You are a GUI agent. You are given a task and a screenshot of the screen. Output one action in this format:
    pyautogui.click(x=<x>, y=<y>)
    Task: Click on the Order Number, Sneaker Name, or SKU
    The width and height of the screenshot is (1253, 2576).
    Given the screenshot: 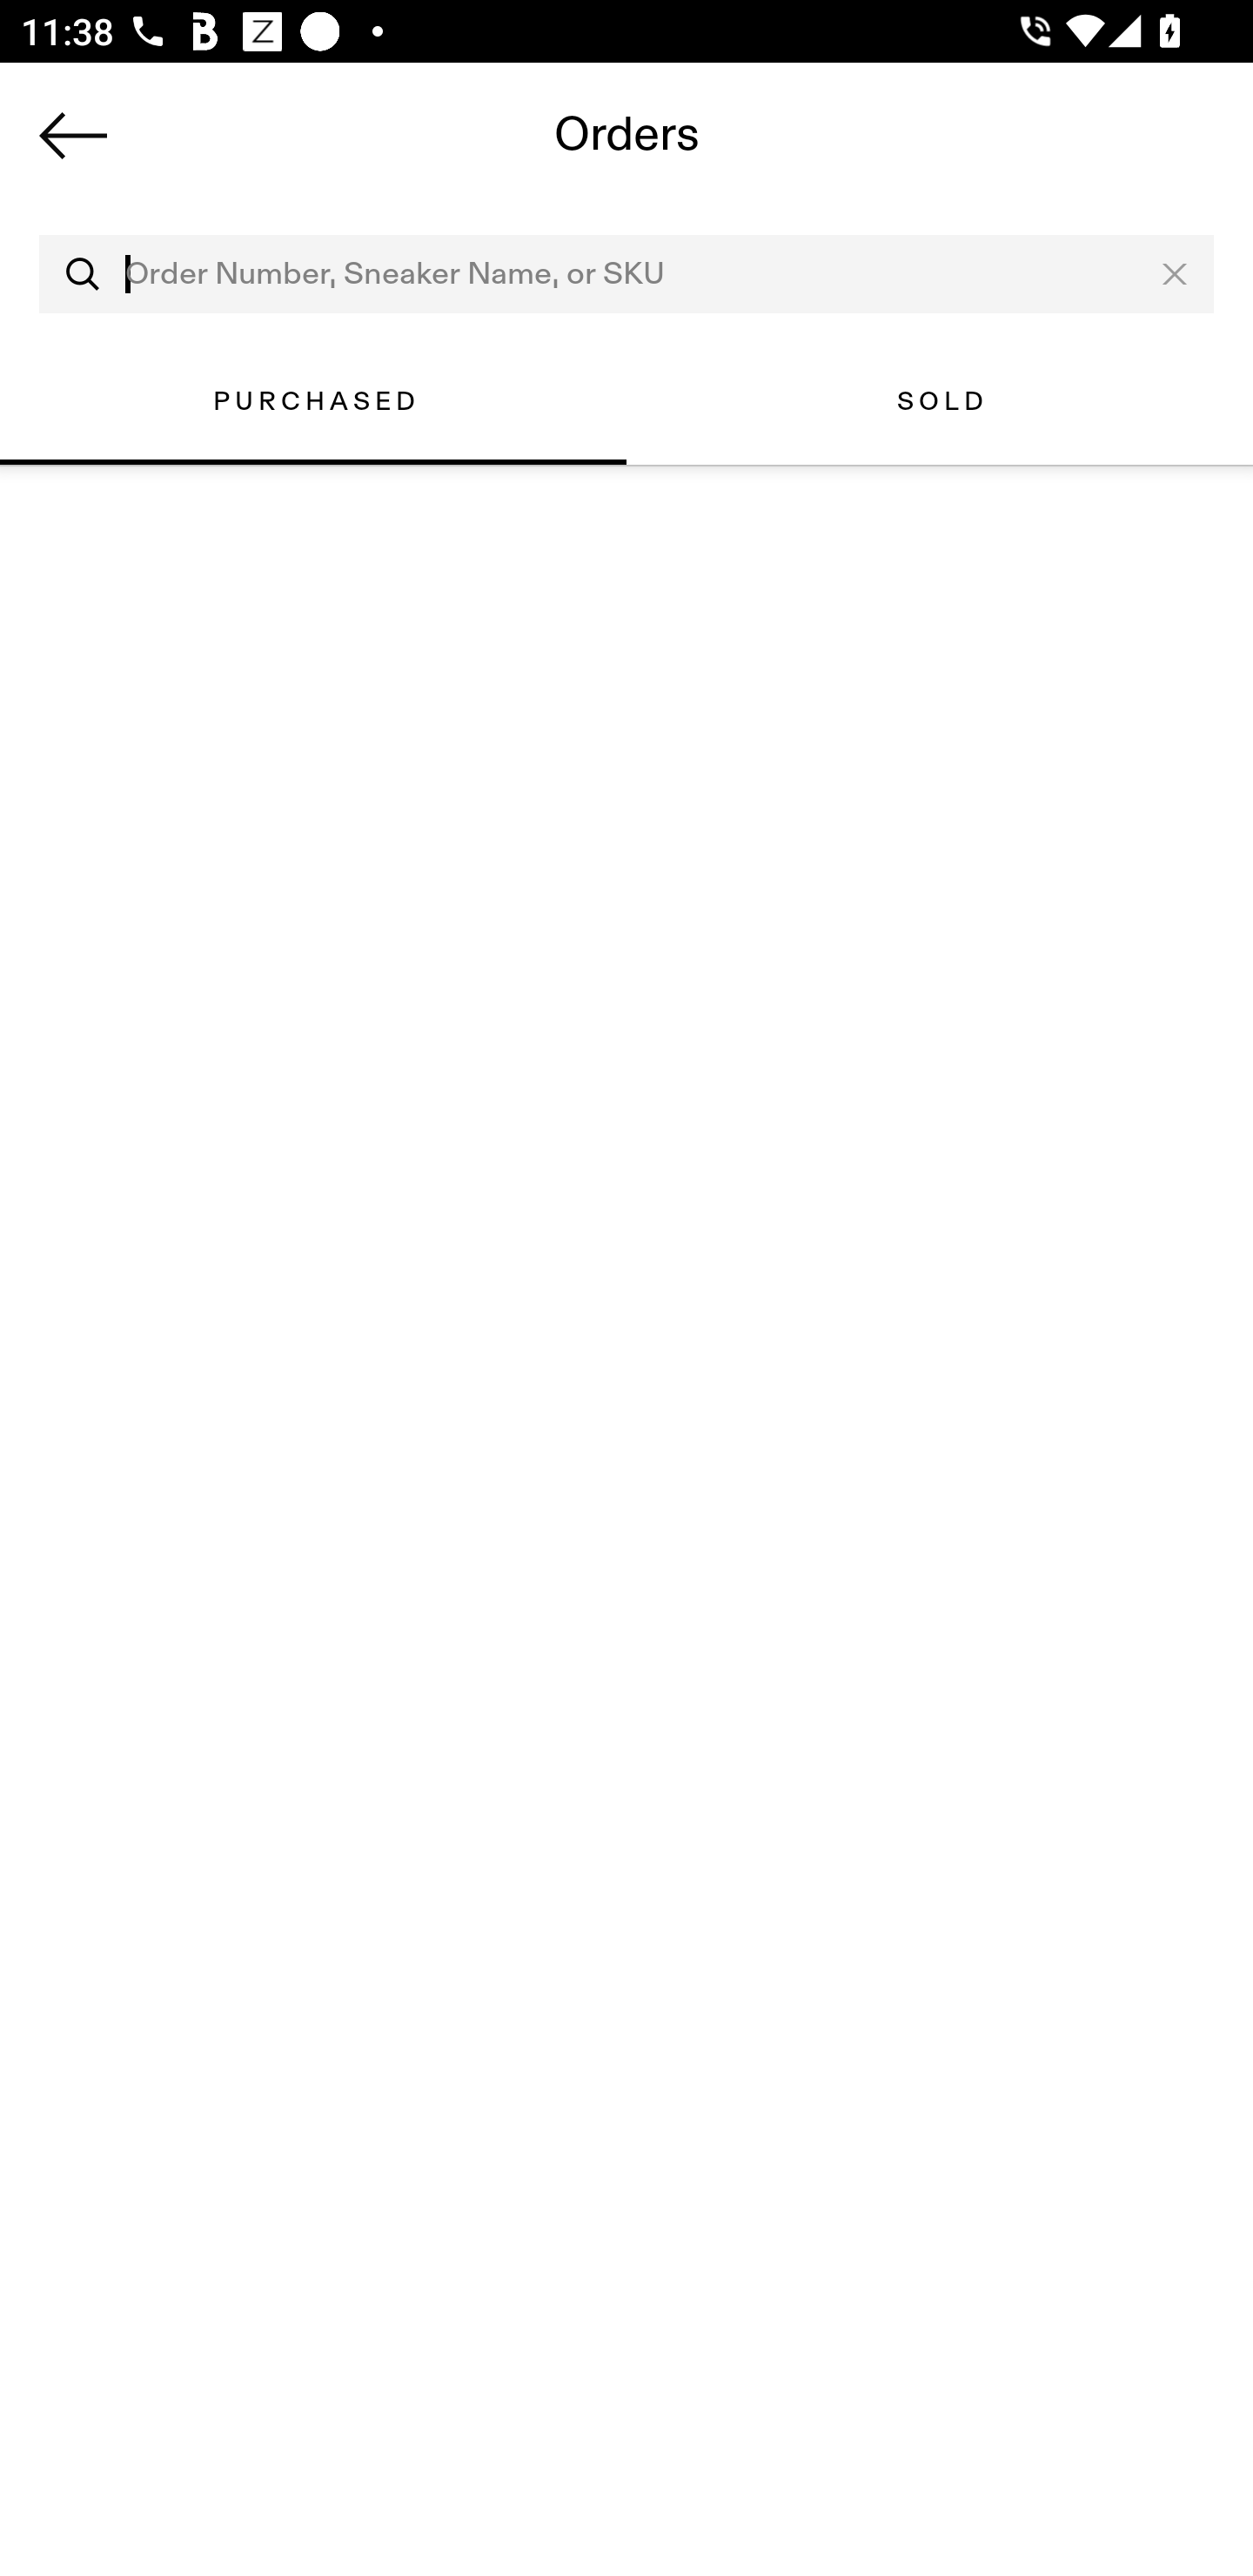 What is the action you would take?
    pyautogui.click(x=626, y=274)
    